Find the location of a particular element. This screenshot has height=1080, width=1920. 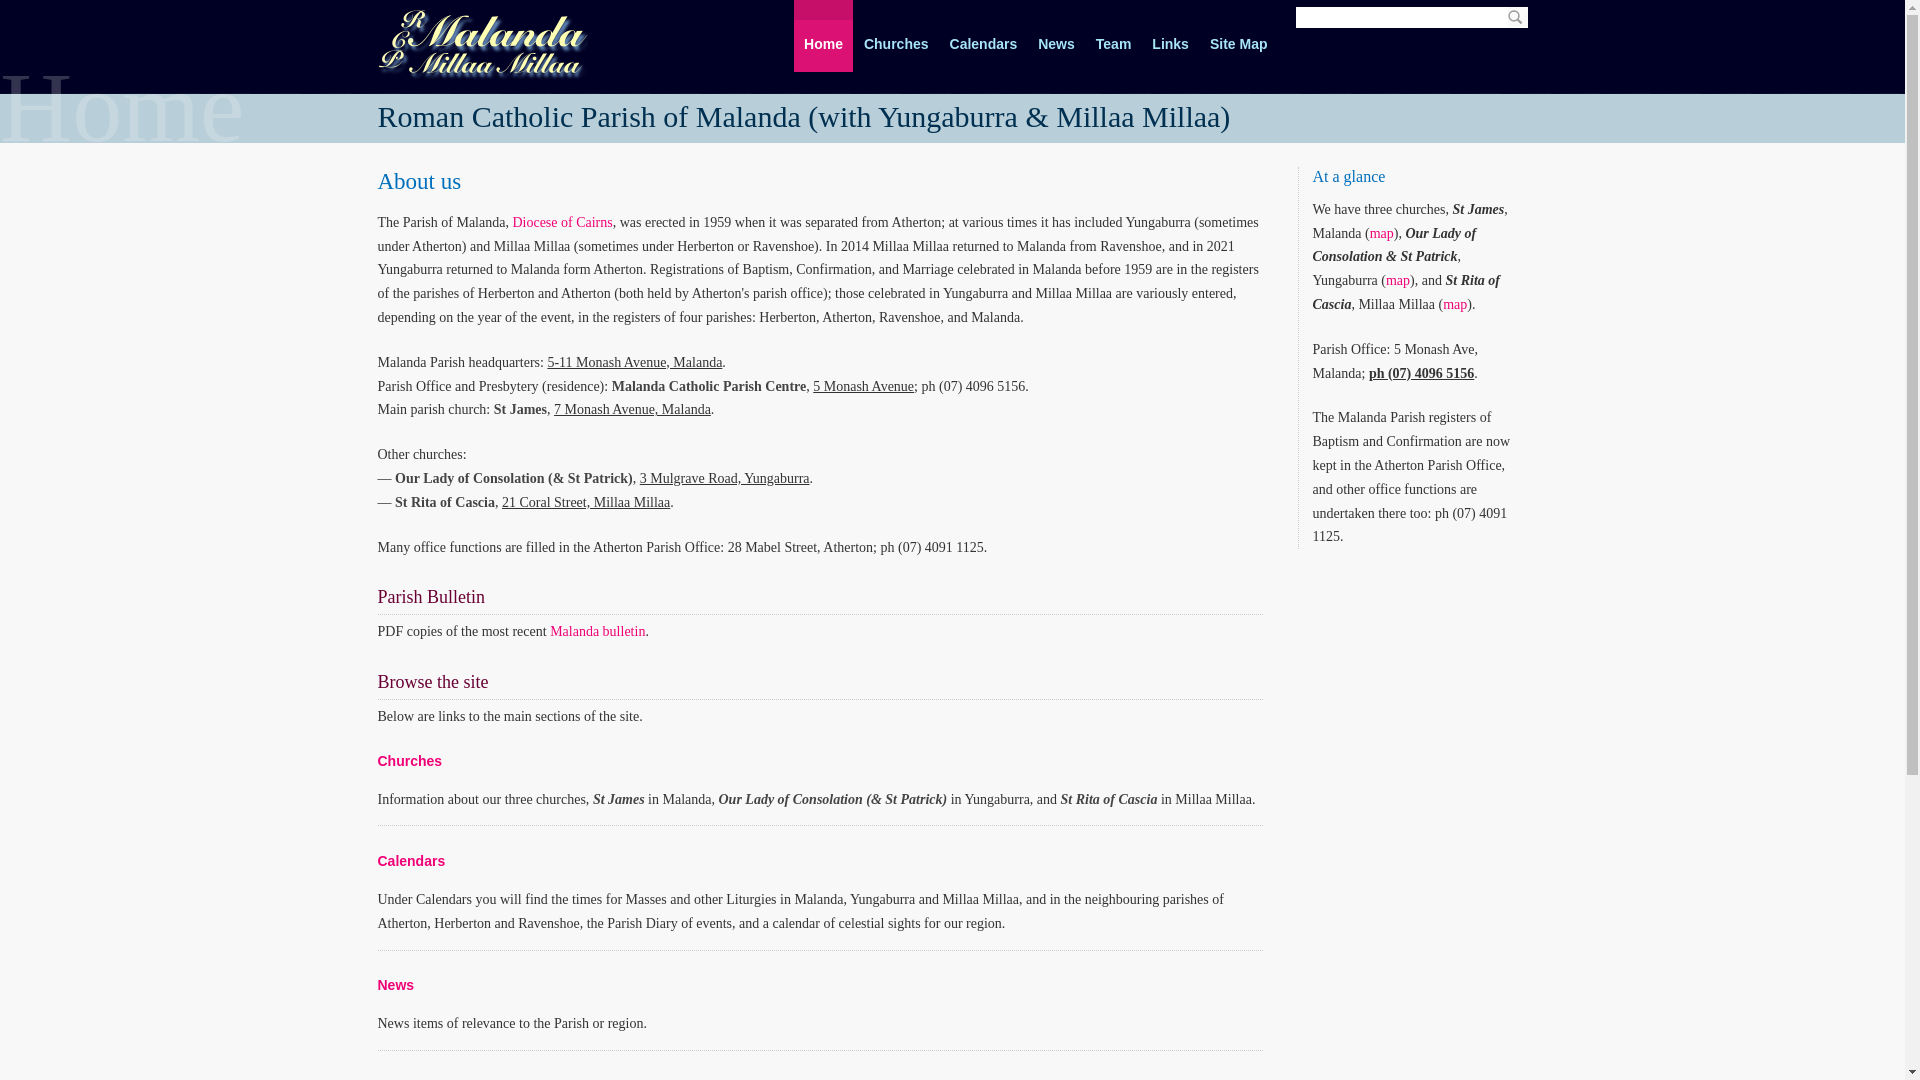

Links is located at coordinates (1170, 36).